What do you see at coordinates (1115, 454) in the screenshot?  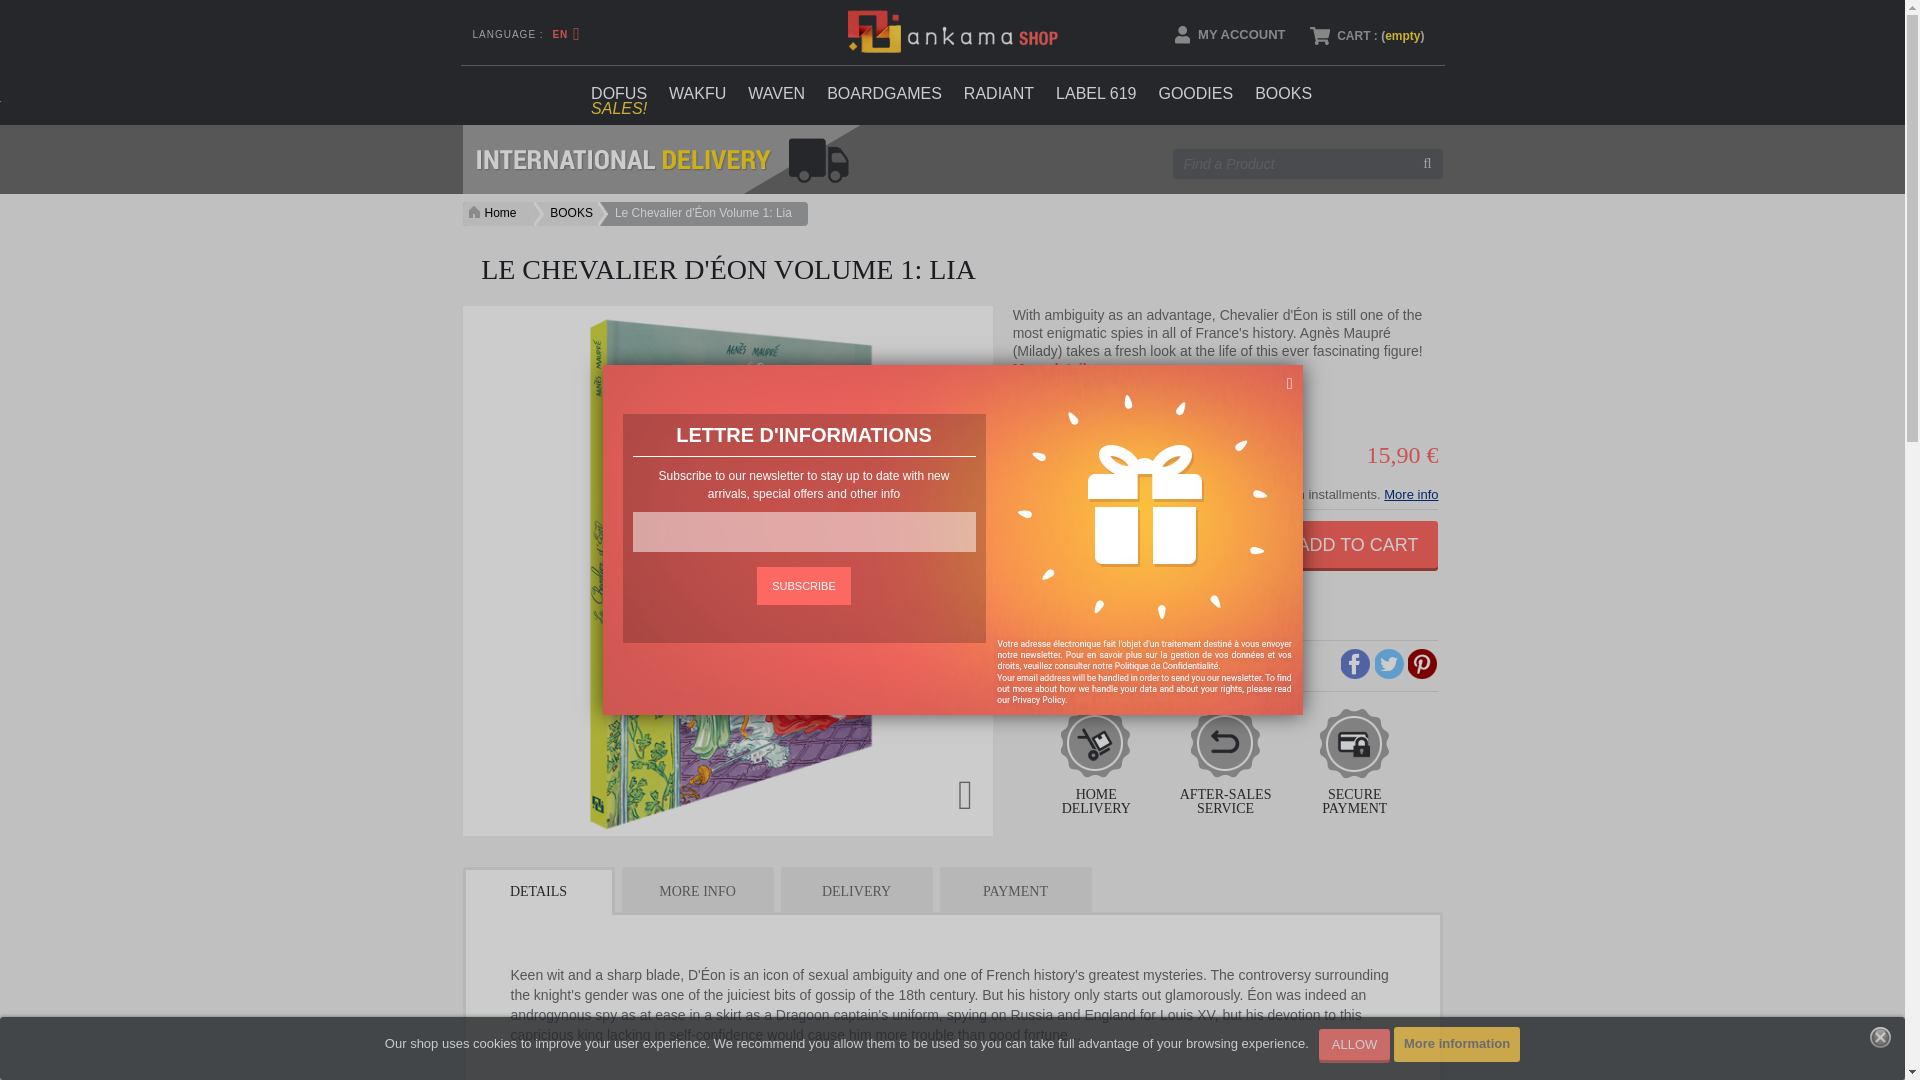 I see `1` at bounding box center [1115, 454].